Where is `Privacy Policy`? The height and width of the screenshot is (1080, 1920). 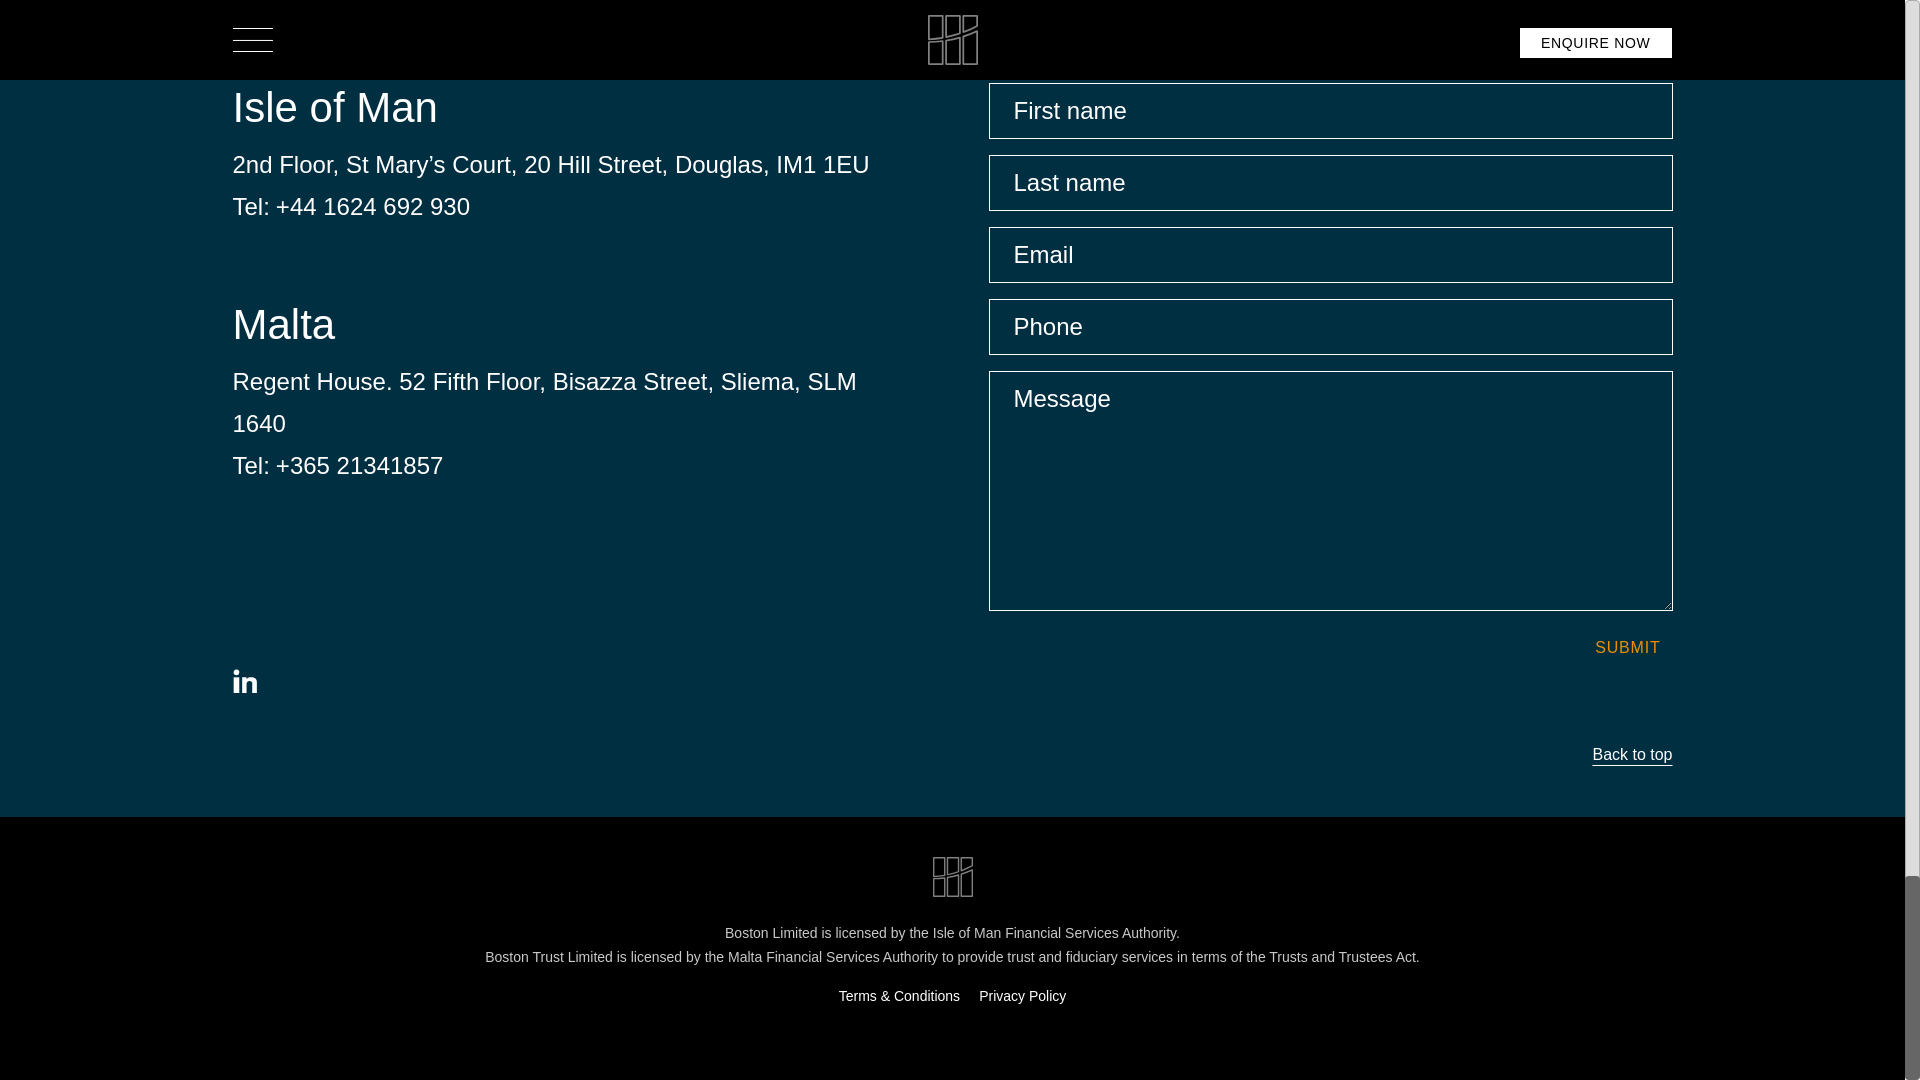 Privacy Policy is located at coordinates (1022, 996).